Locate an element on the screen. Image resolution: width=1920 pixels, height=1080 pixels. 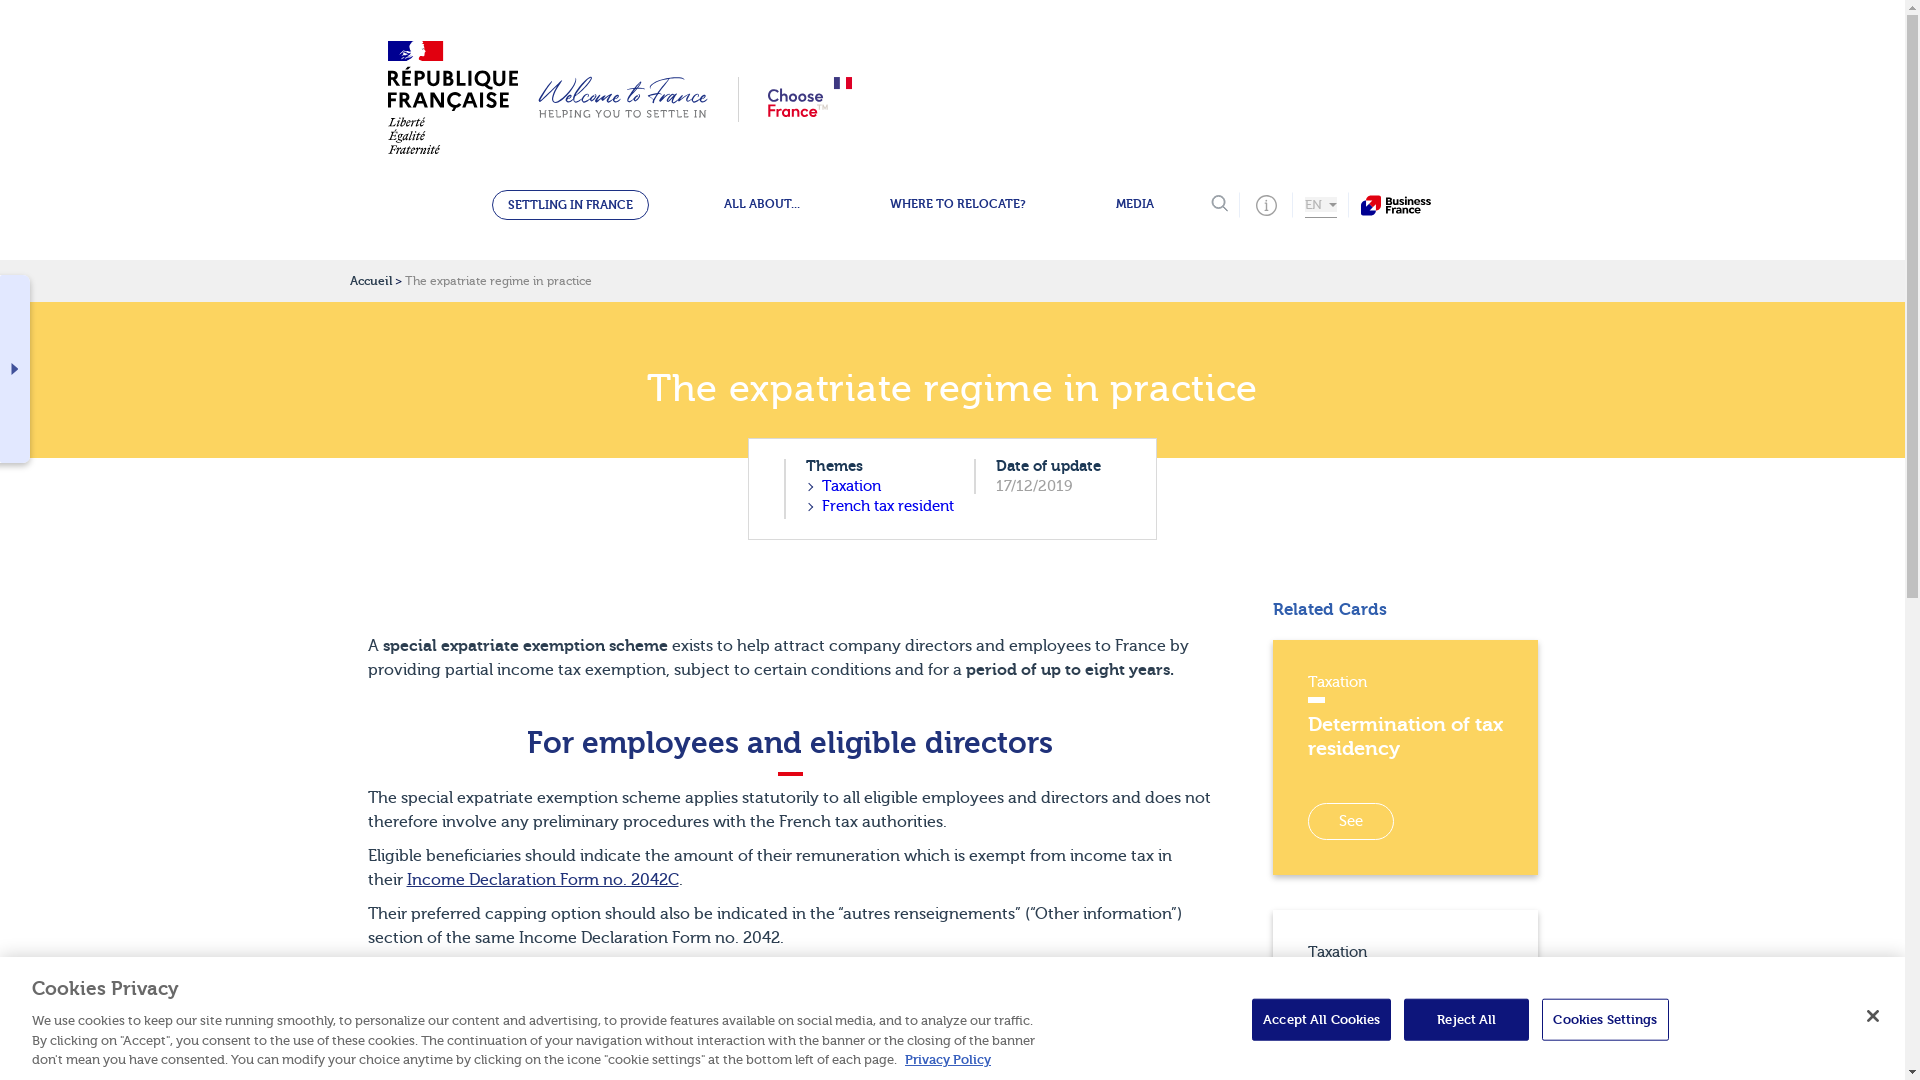
MEDIA is located at coordinates (1134, 204).